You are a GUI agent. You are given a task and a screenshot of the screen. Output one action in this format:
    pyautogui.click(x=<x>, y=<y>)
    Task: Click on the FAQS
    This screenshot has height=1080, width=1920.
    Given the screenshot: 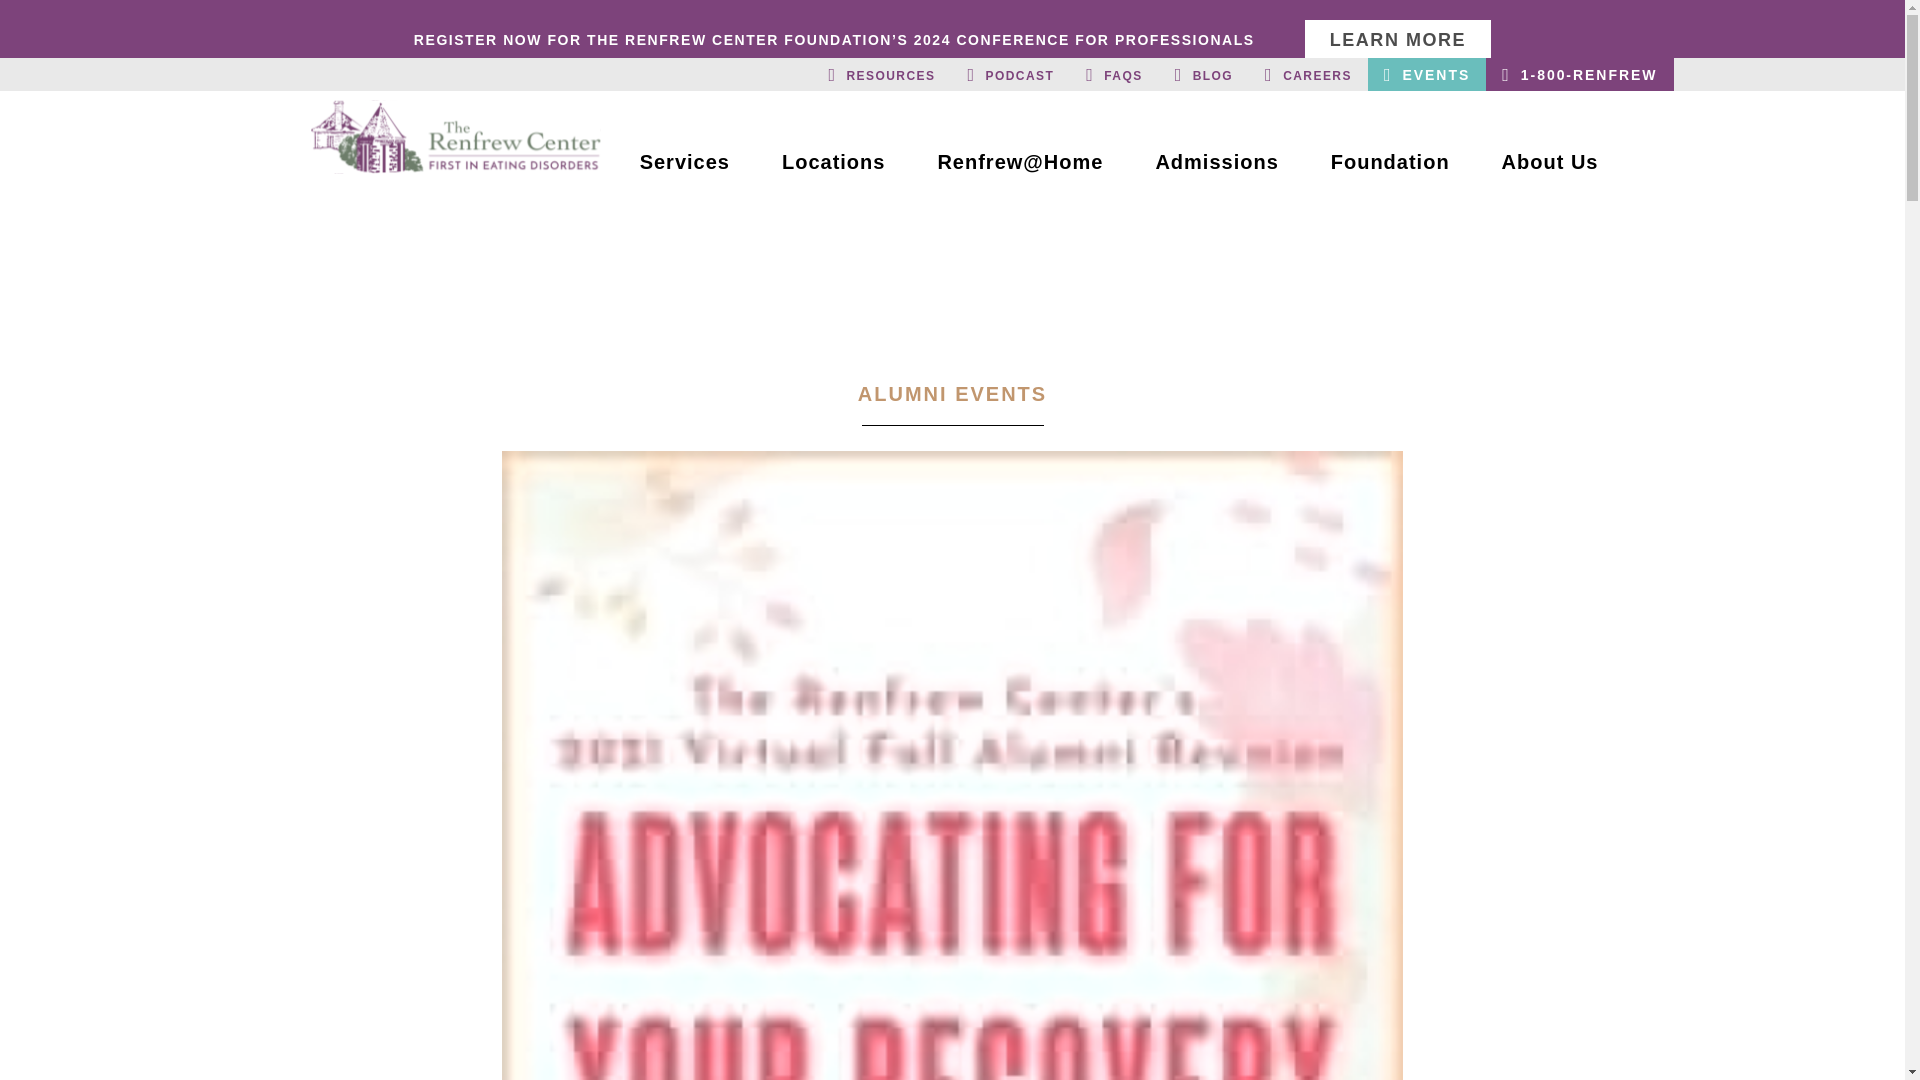 What is the action you would take?
    pyautogui.click(x=1113, y=74)
    